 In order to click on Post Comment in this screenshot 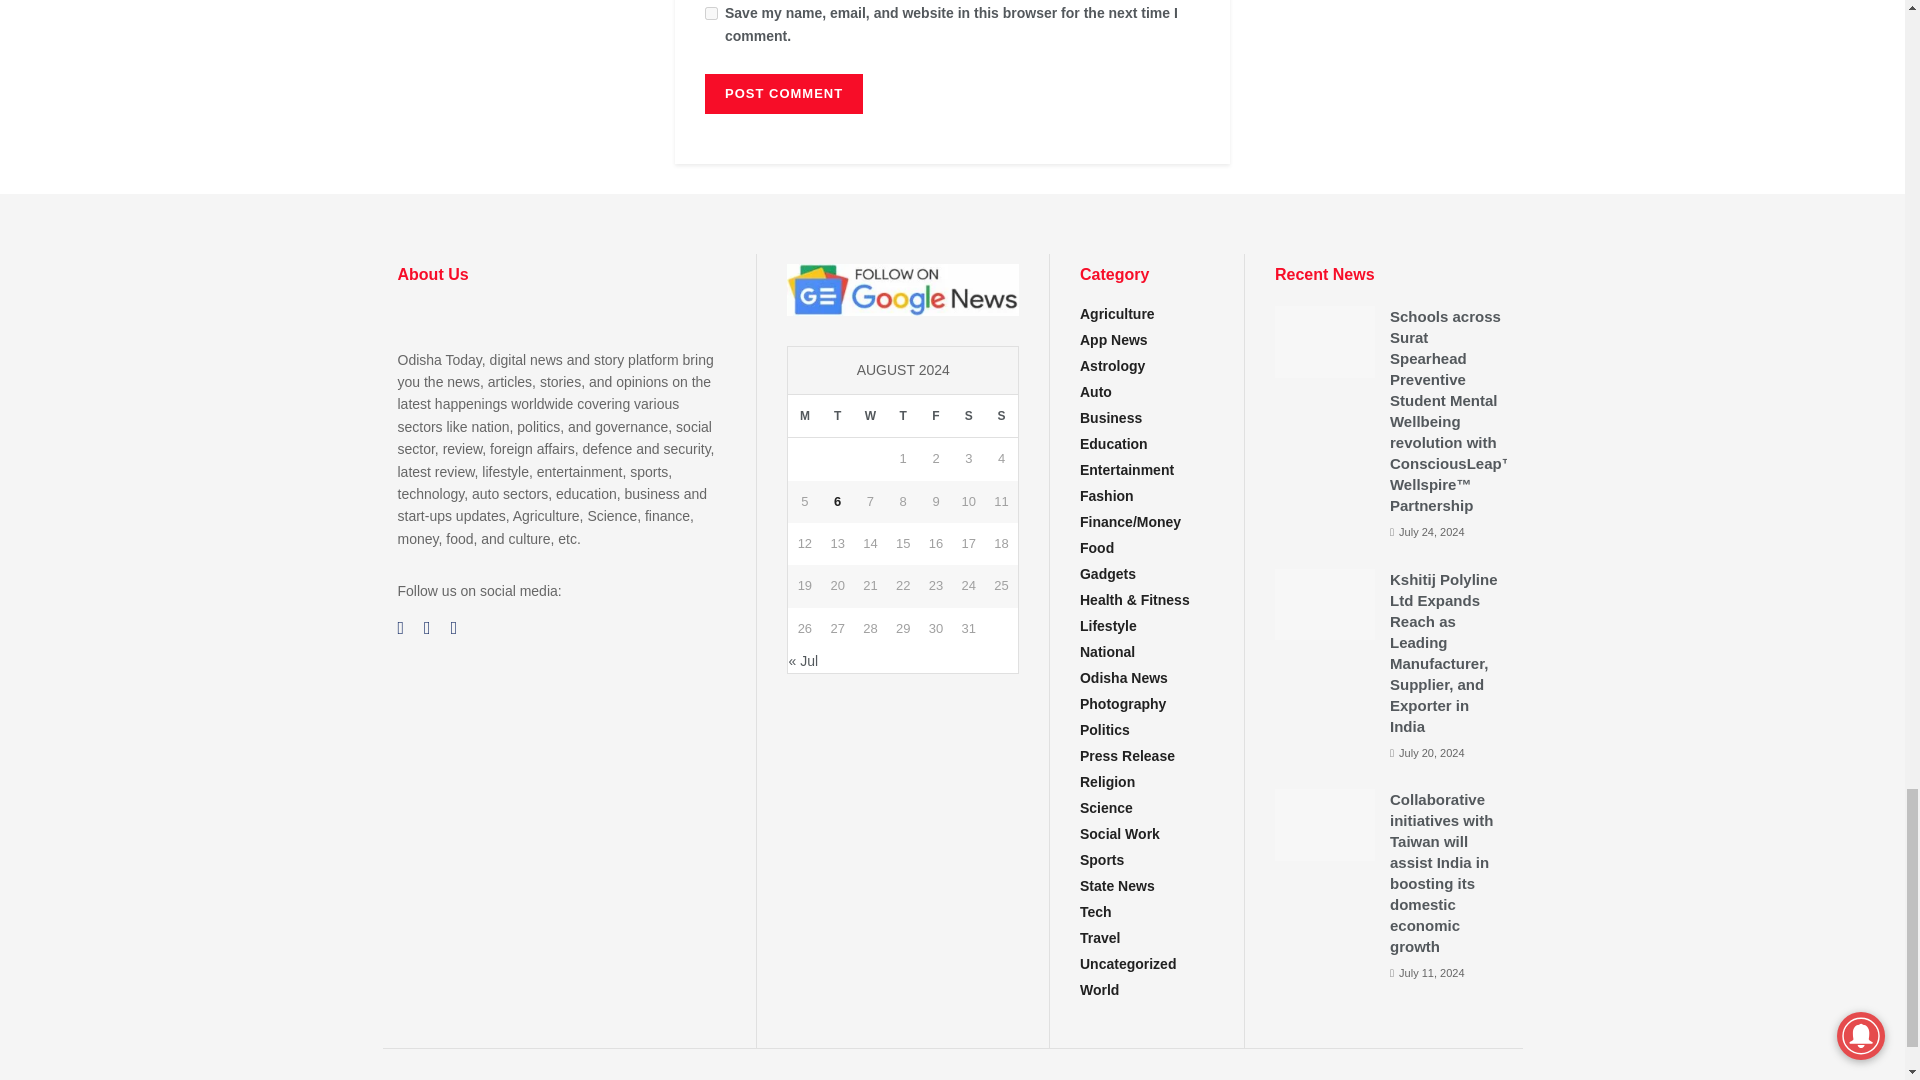, I will do `click(783, 94)`.